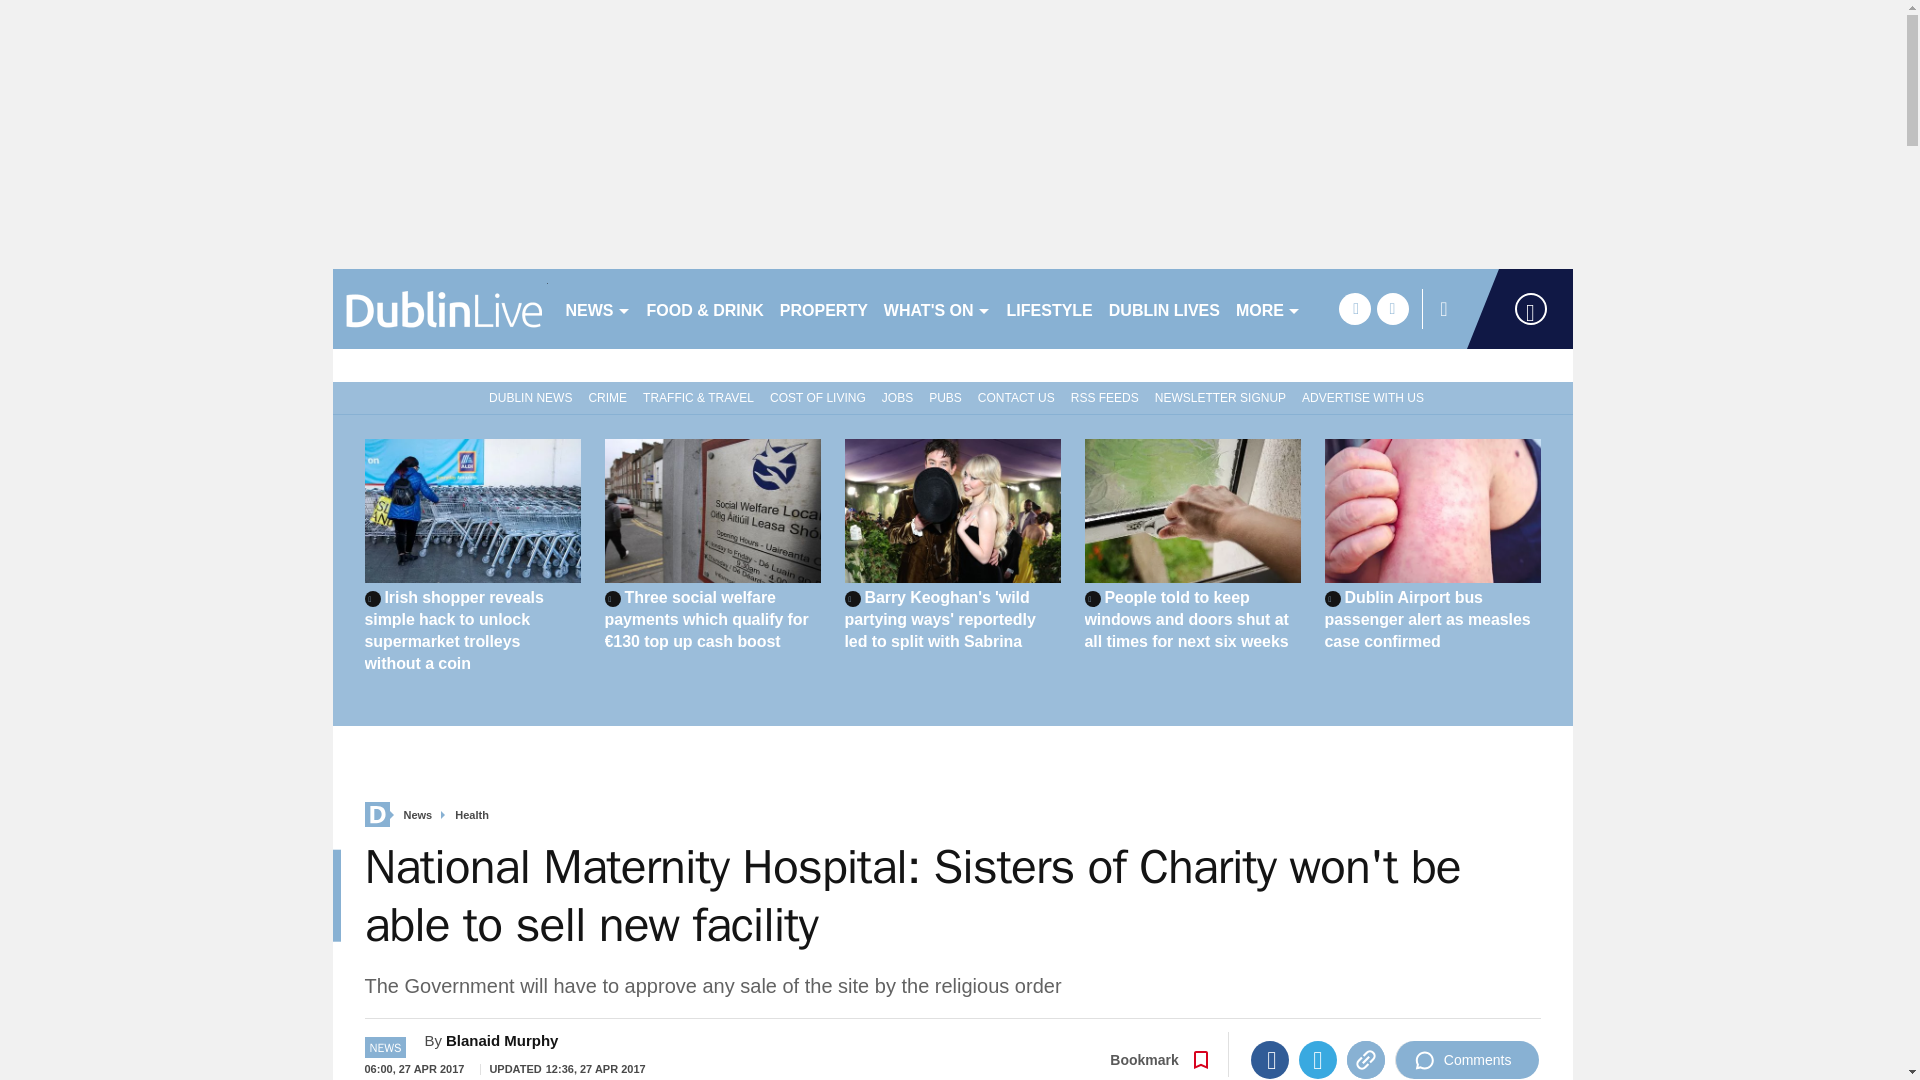  I want to click on DUBLIN LIVES, so click(1164, 308).